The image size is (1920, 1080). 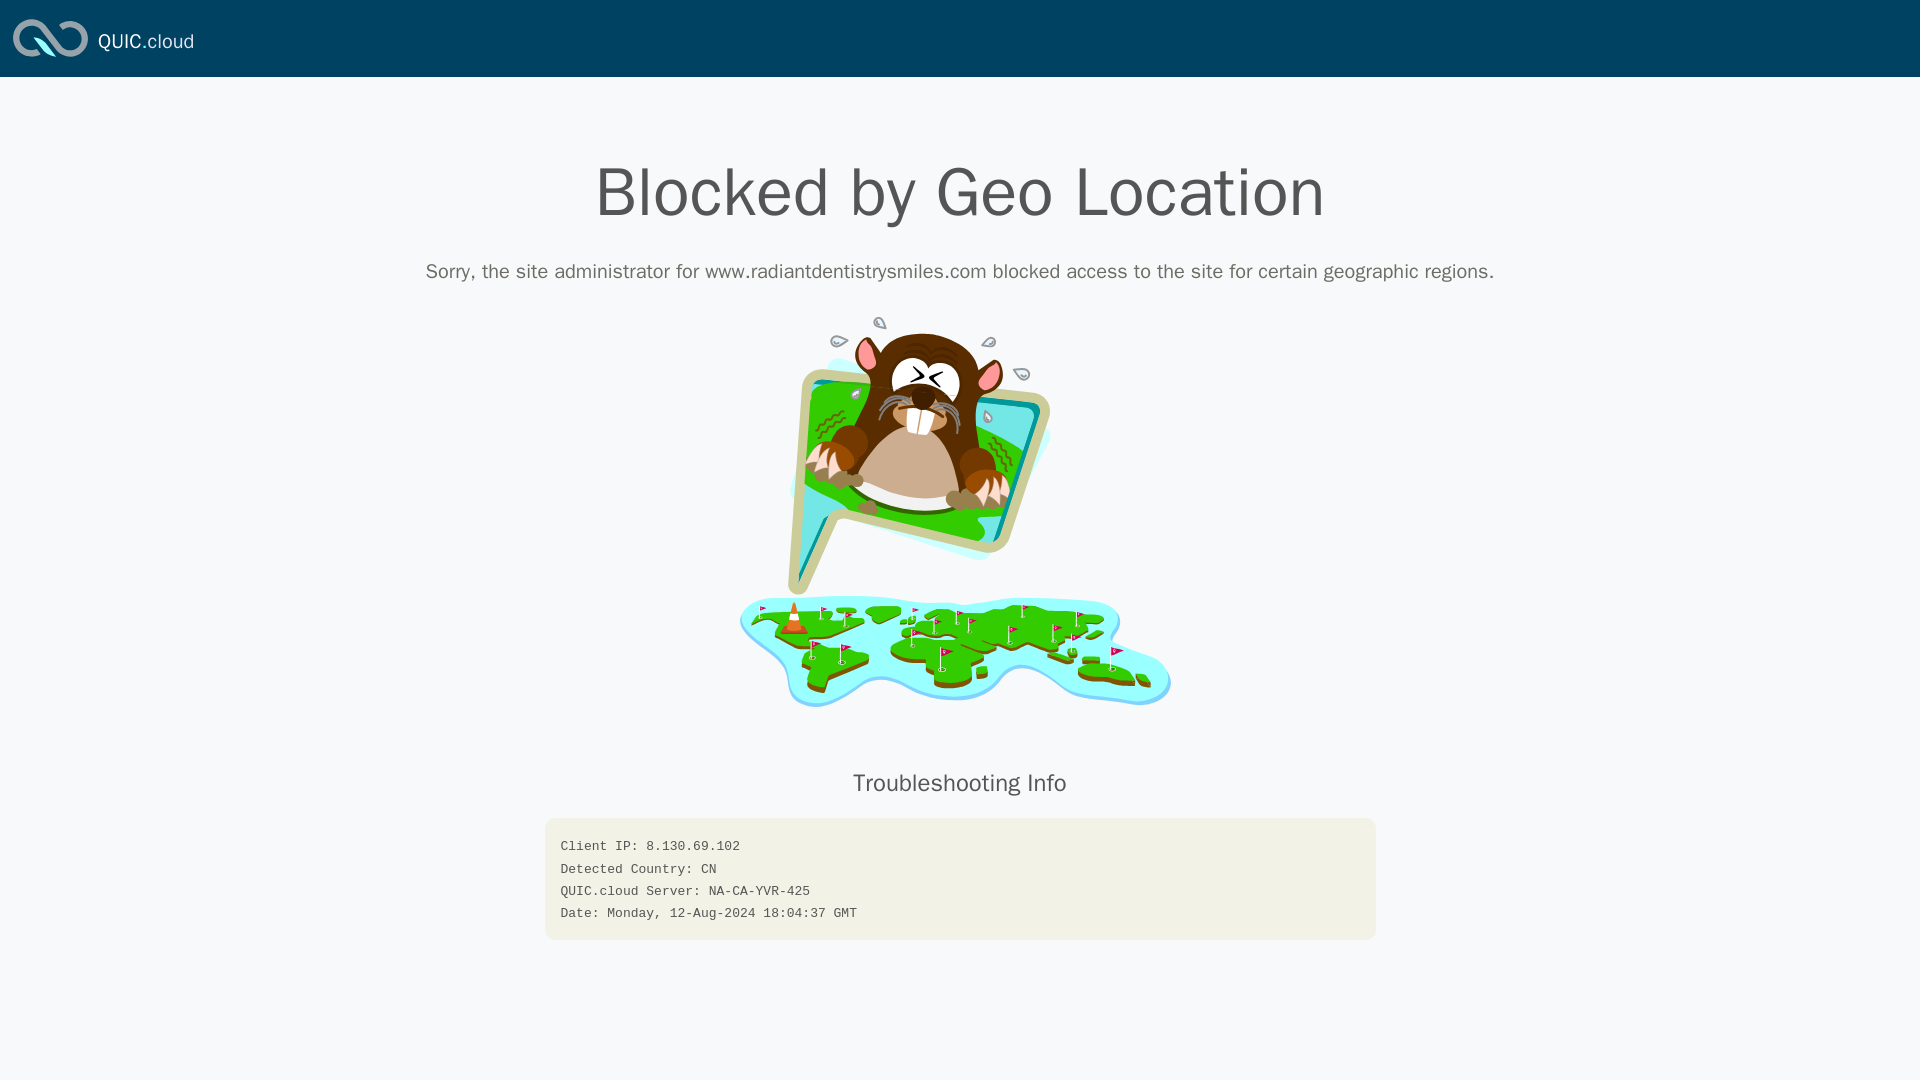 I want to click on QUIC.cloud, so click(x=50, y=58).